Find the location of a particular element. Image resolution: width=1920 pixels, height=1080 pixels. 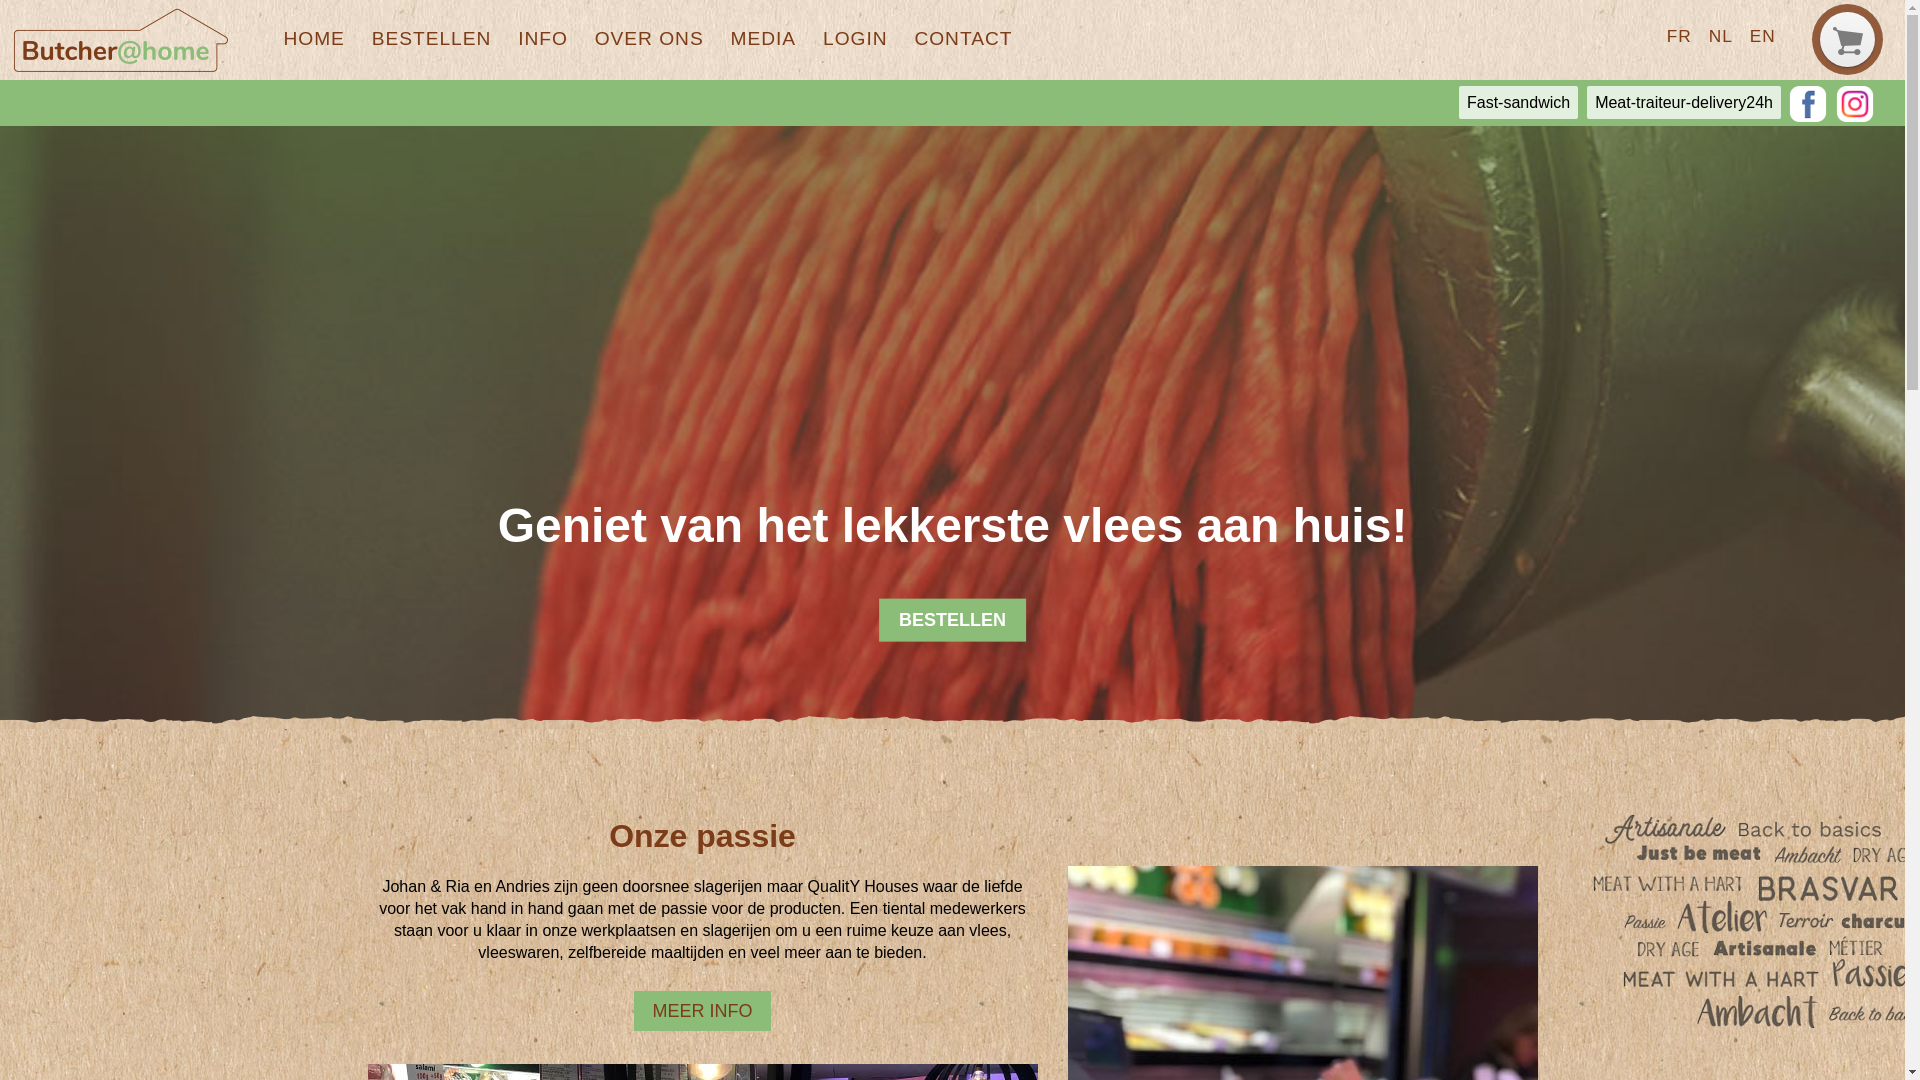

CONTACT is located at coordinates (964, 39).